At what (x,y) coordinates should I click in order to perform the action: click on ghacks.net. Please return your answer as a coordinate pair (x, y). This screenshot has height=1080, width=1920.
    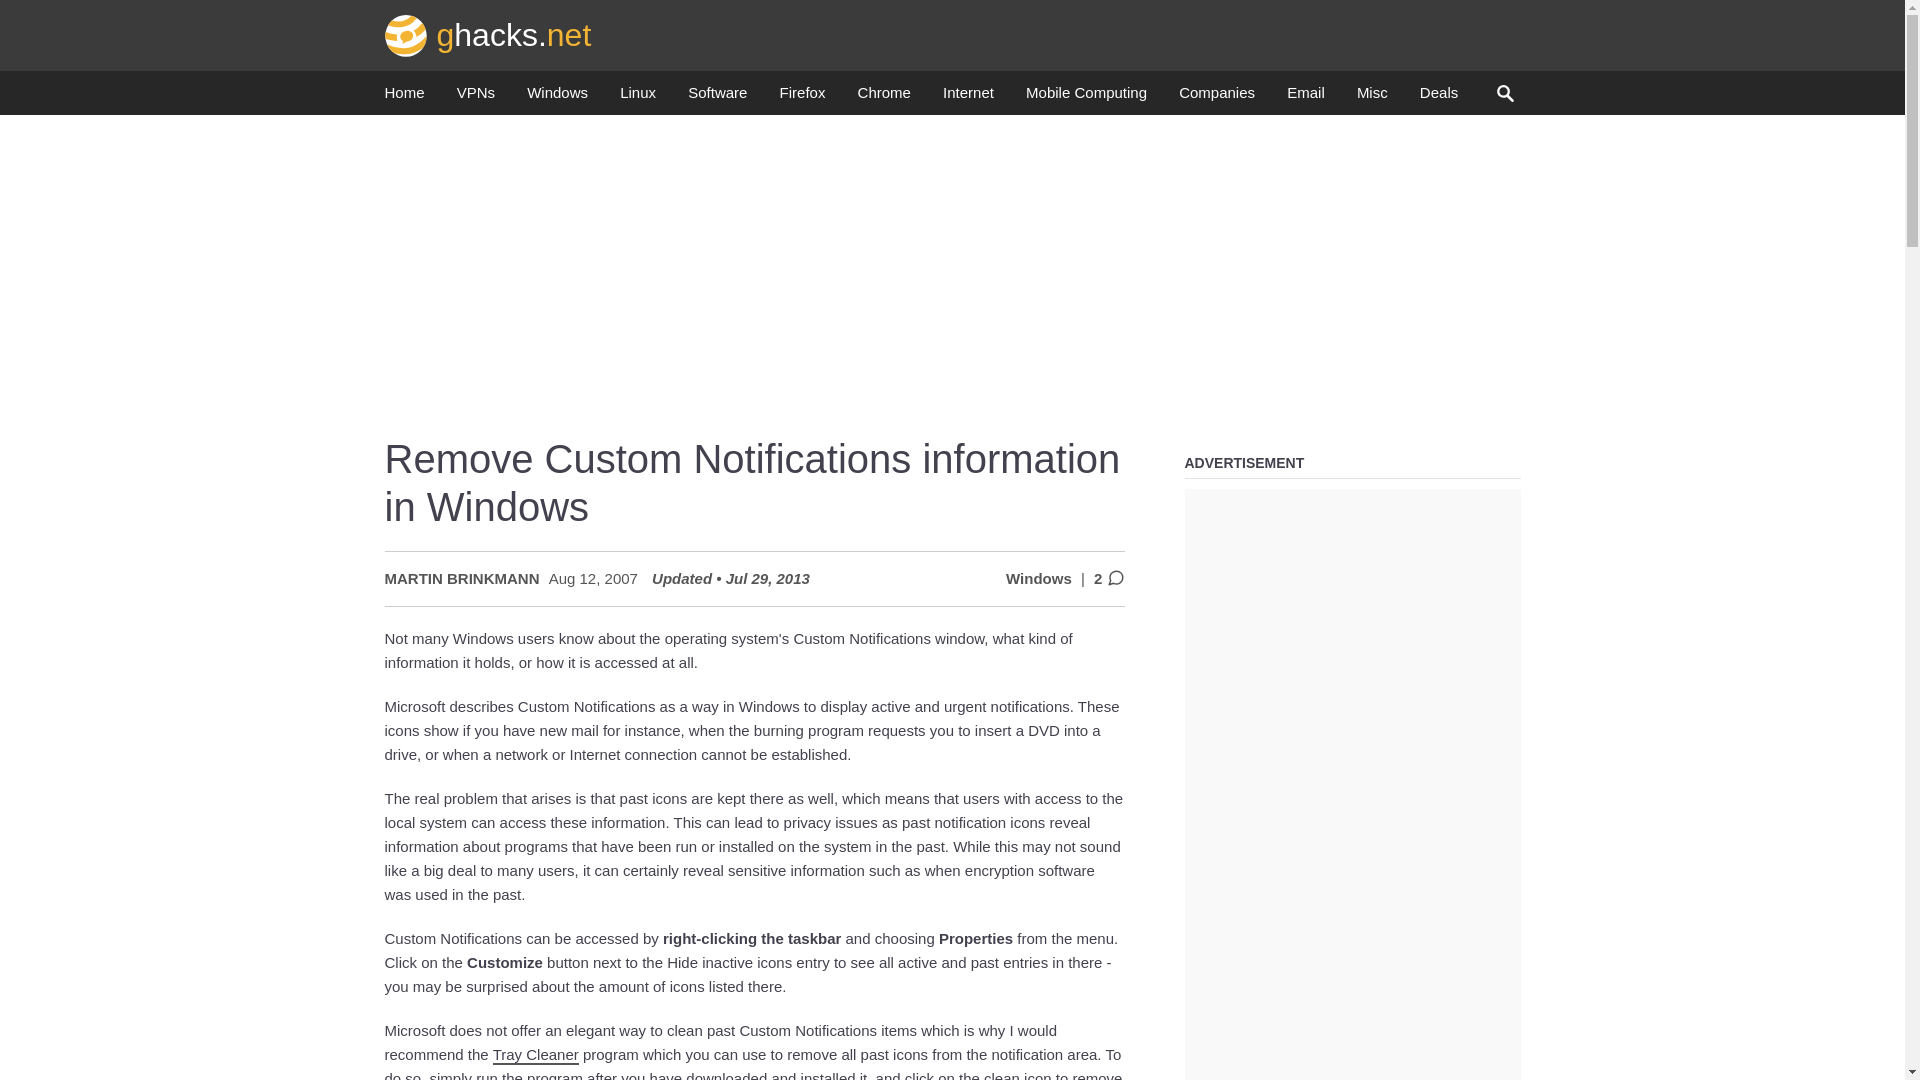
    Looking at the image, I should click on (488, 34).